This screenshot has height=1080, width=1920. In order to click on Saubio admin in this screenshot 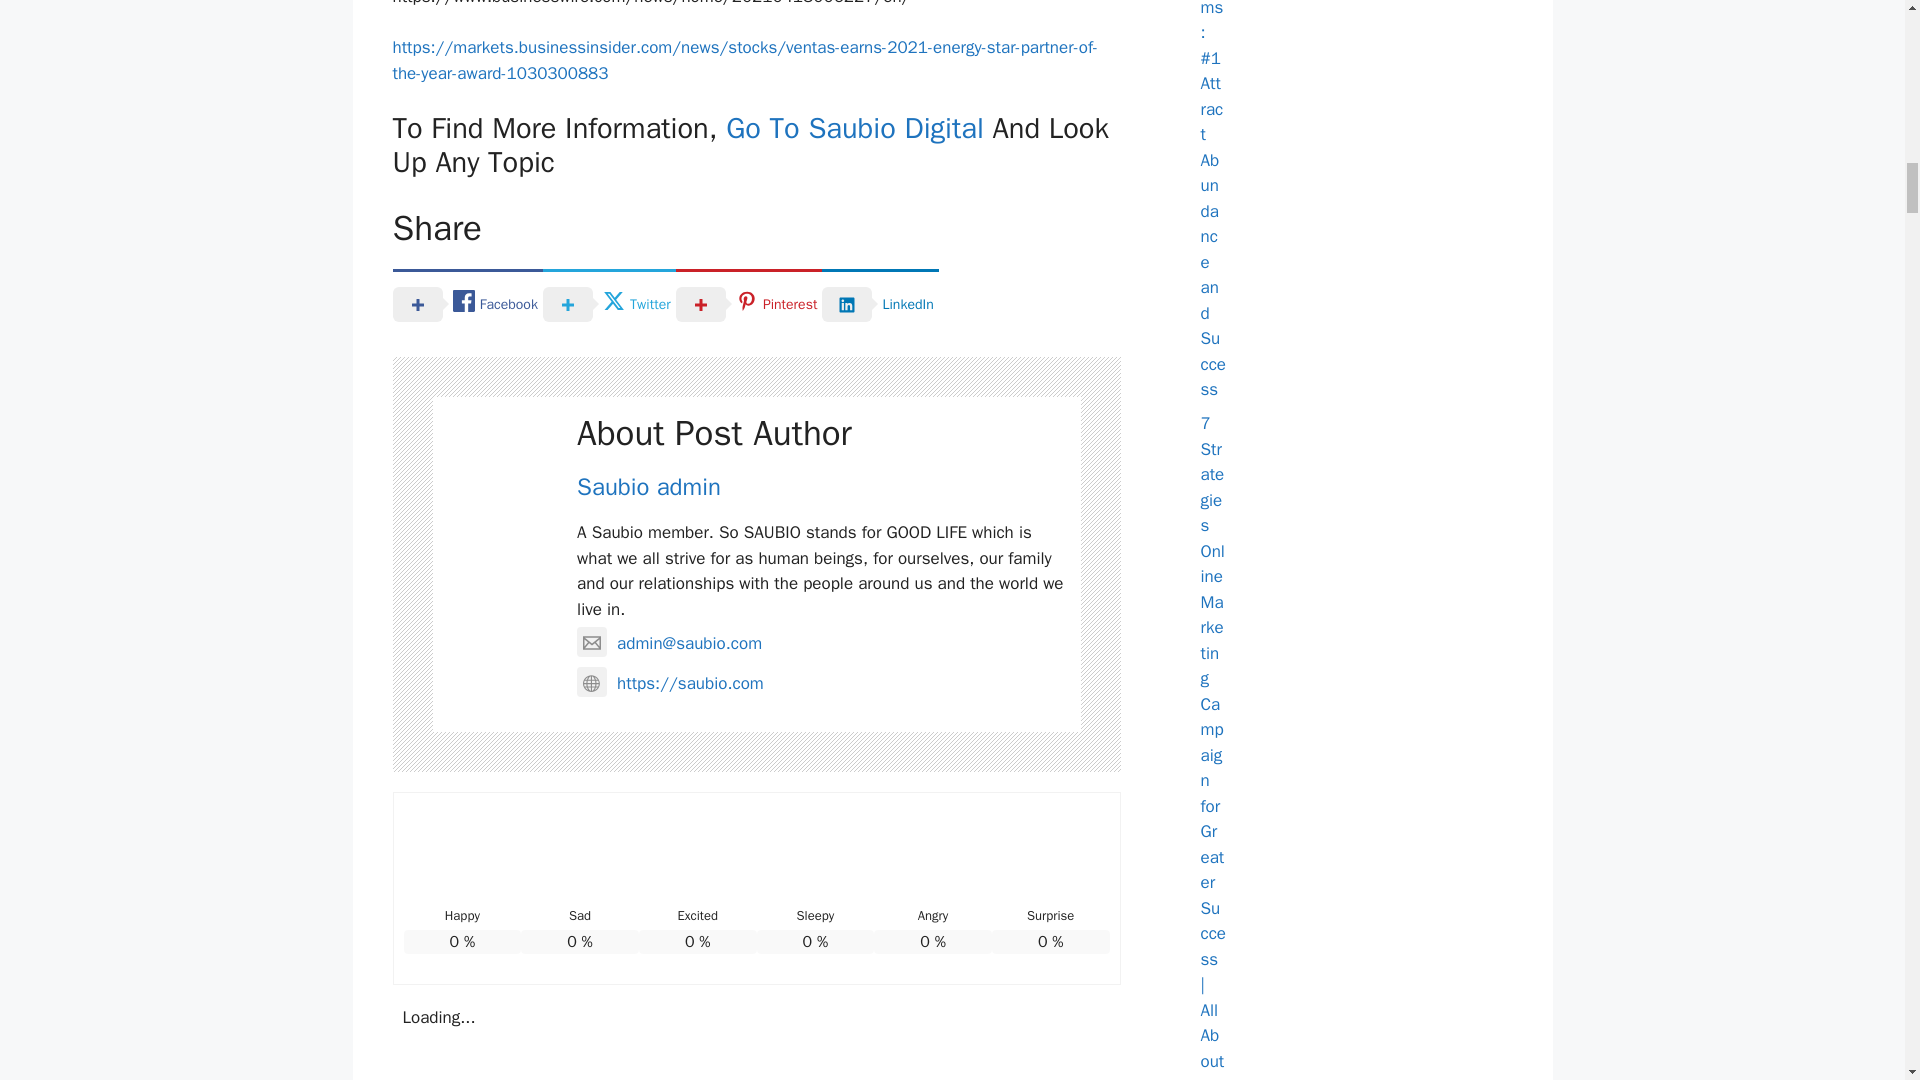, I will do `click(649, 486)`.